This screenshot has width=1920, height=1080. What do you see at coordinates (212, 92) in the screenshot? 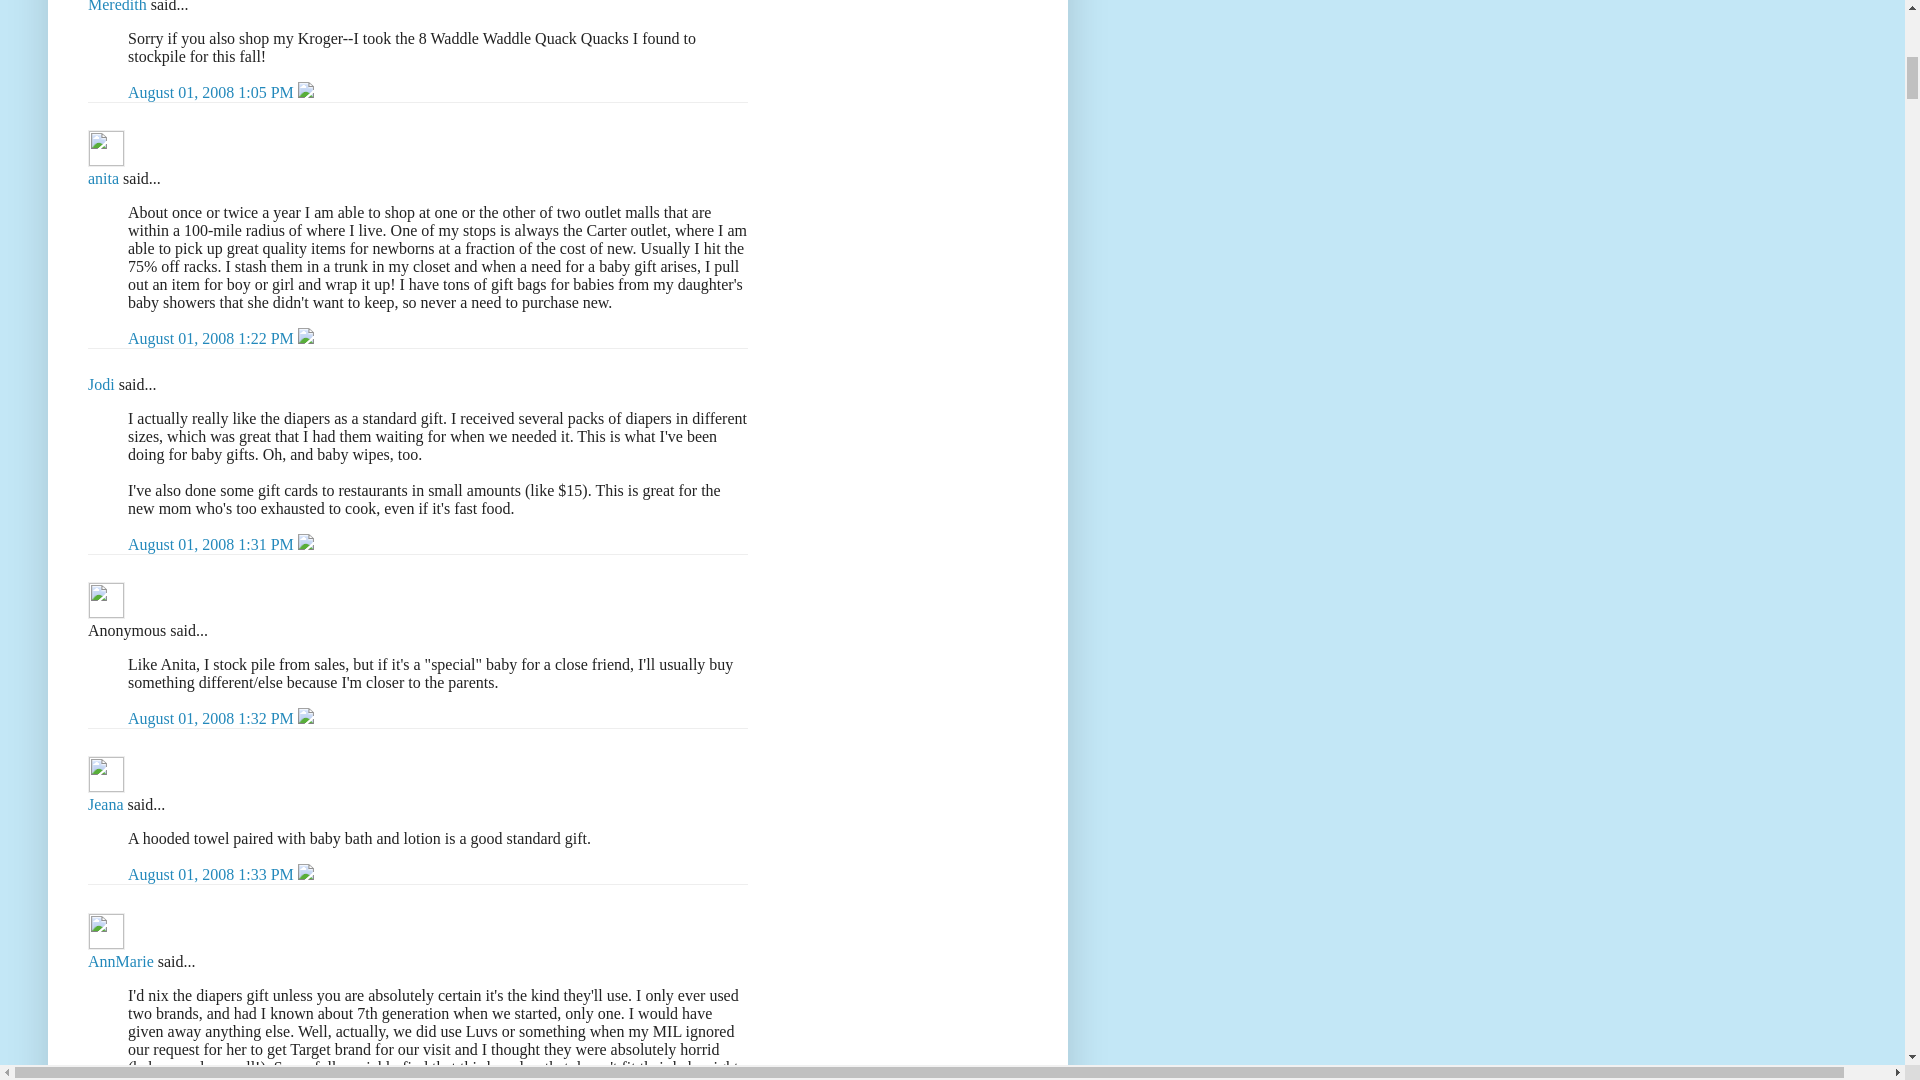
I see `August 01, 2008 1:05 PM` at bounding box center [212, 92].